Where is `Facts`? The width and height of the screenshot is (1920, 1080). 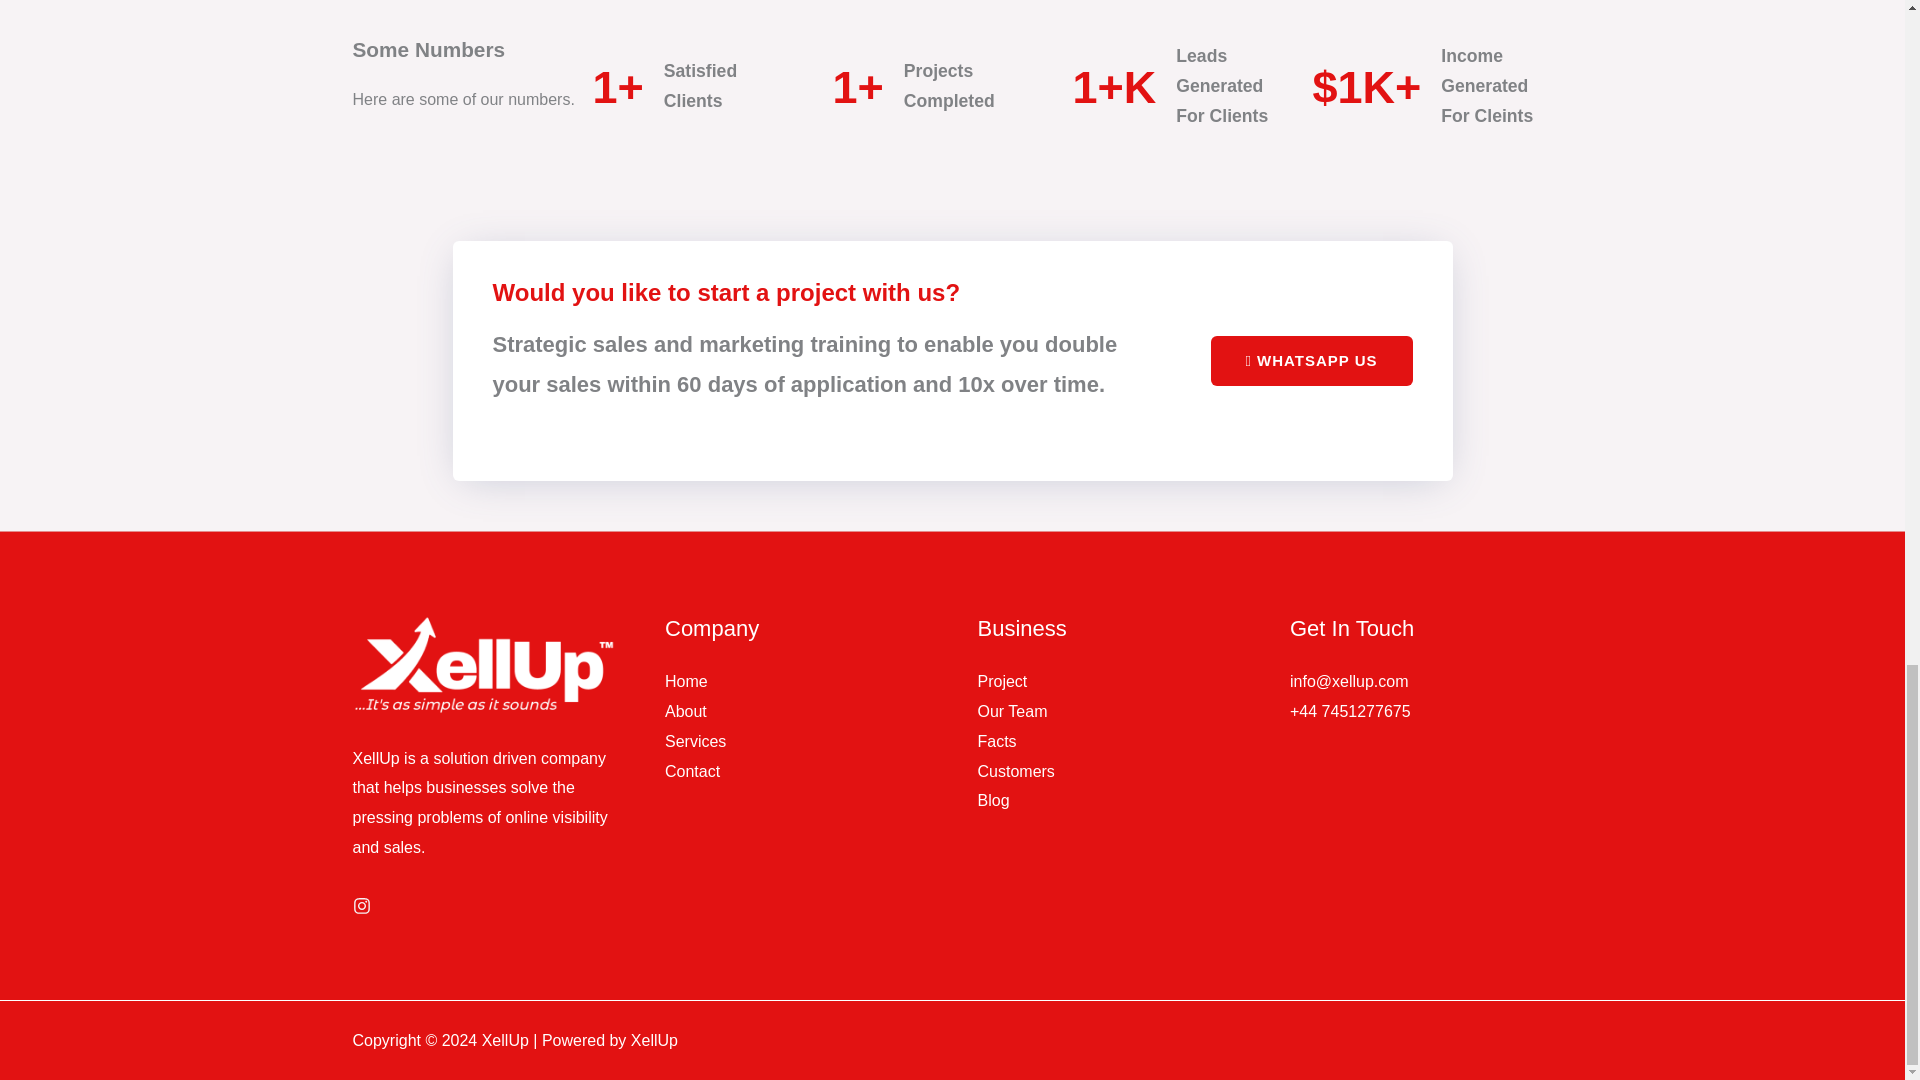 Facts is located at coordinates (997, 741).